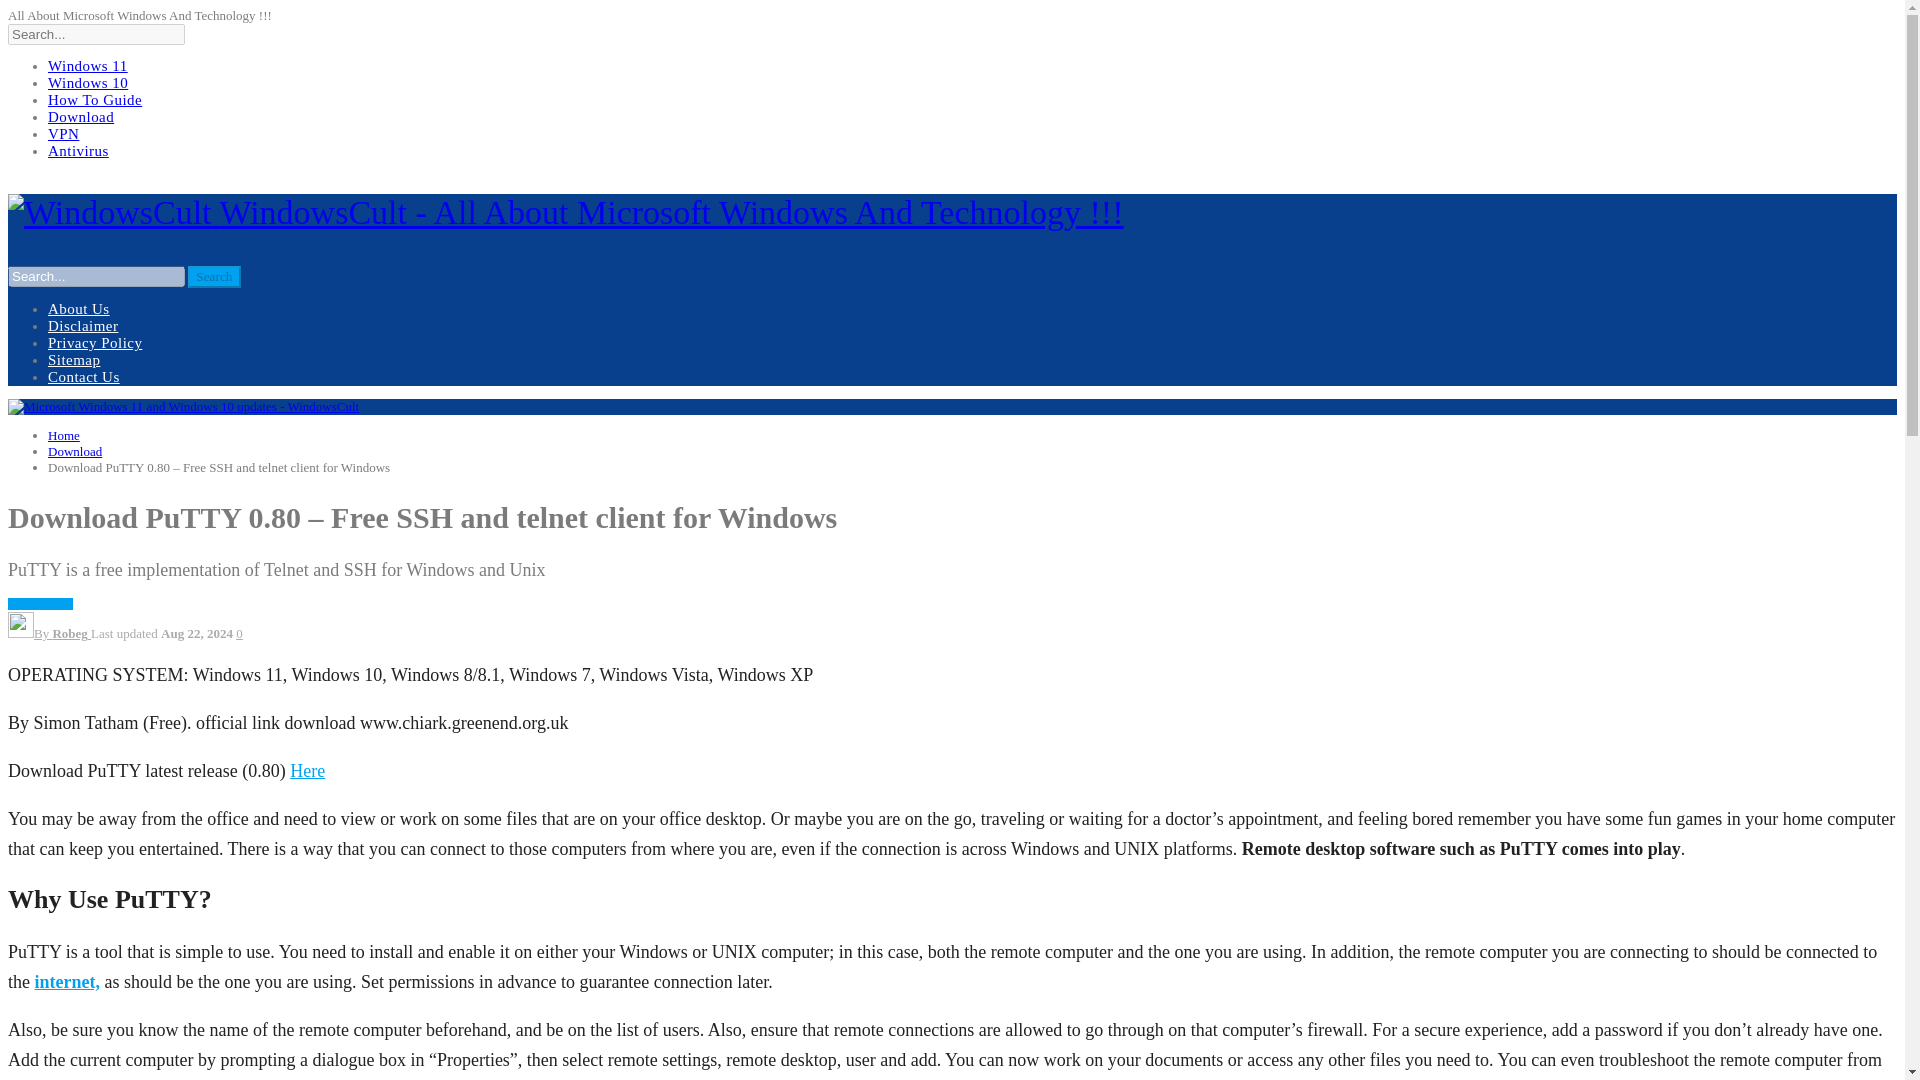 This screenshot has height=1080, width=1920. What do you see at coordinates (48, 634) in the screenshot?
I see `By Robeg` at bounding box center [48, 634].